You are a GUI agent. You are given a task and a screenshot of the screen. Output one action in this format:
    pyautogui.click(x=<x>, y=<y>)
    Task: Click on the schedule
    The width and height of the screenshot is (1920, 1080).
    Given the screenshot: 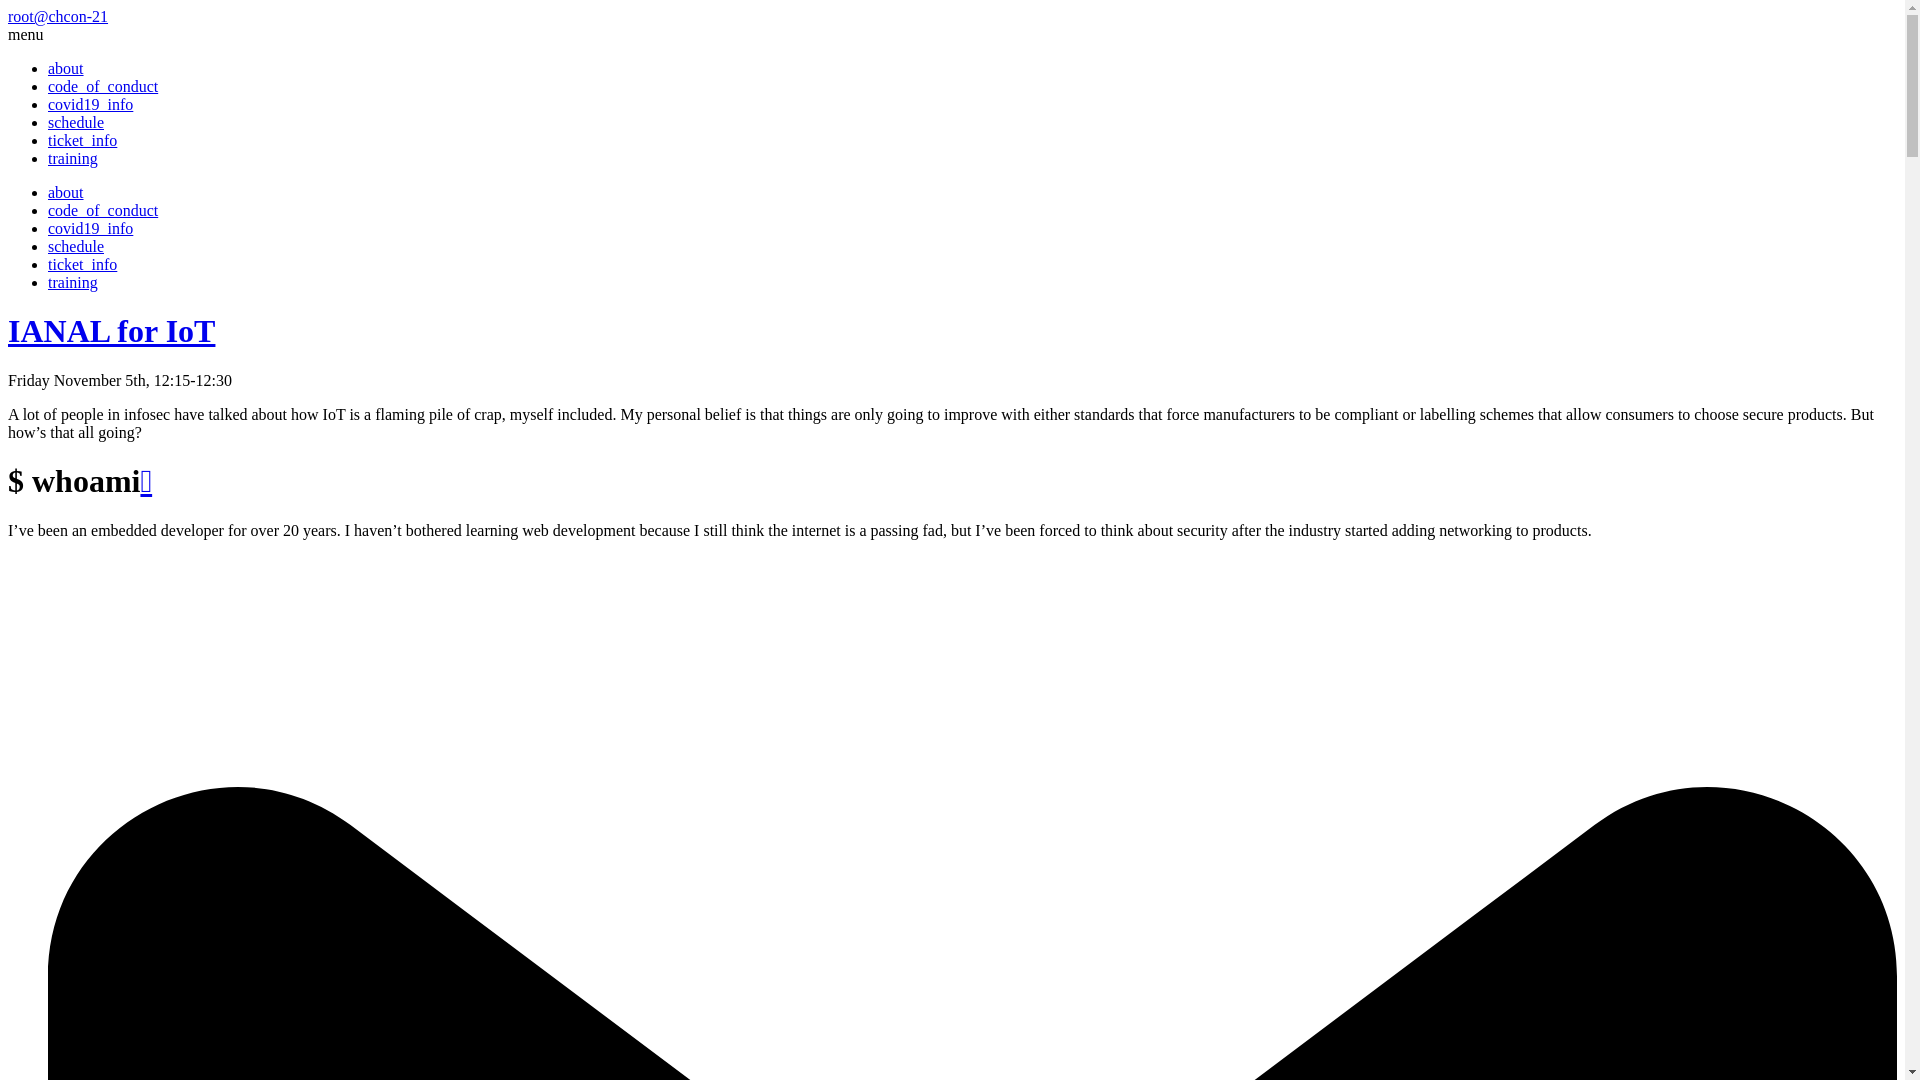 What is the action you would take?
    pyautogui.click(x=76, y=122)
    